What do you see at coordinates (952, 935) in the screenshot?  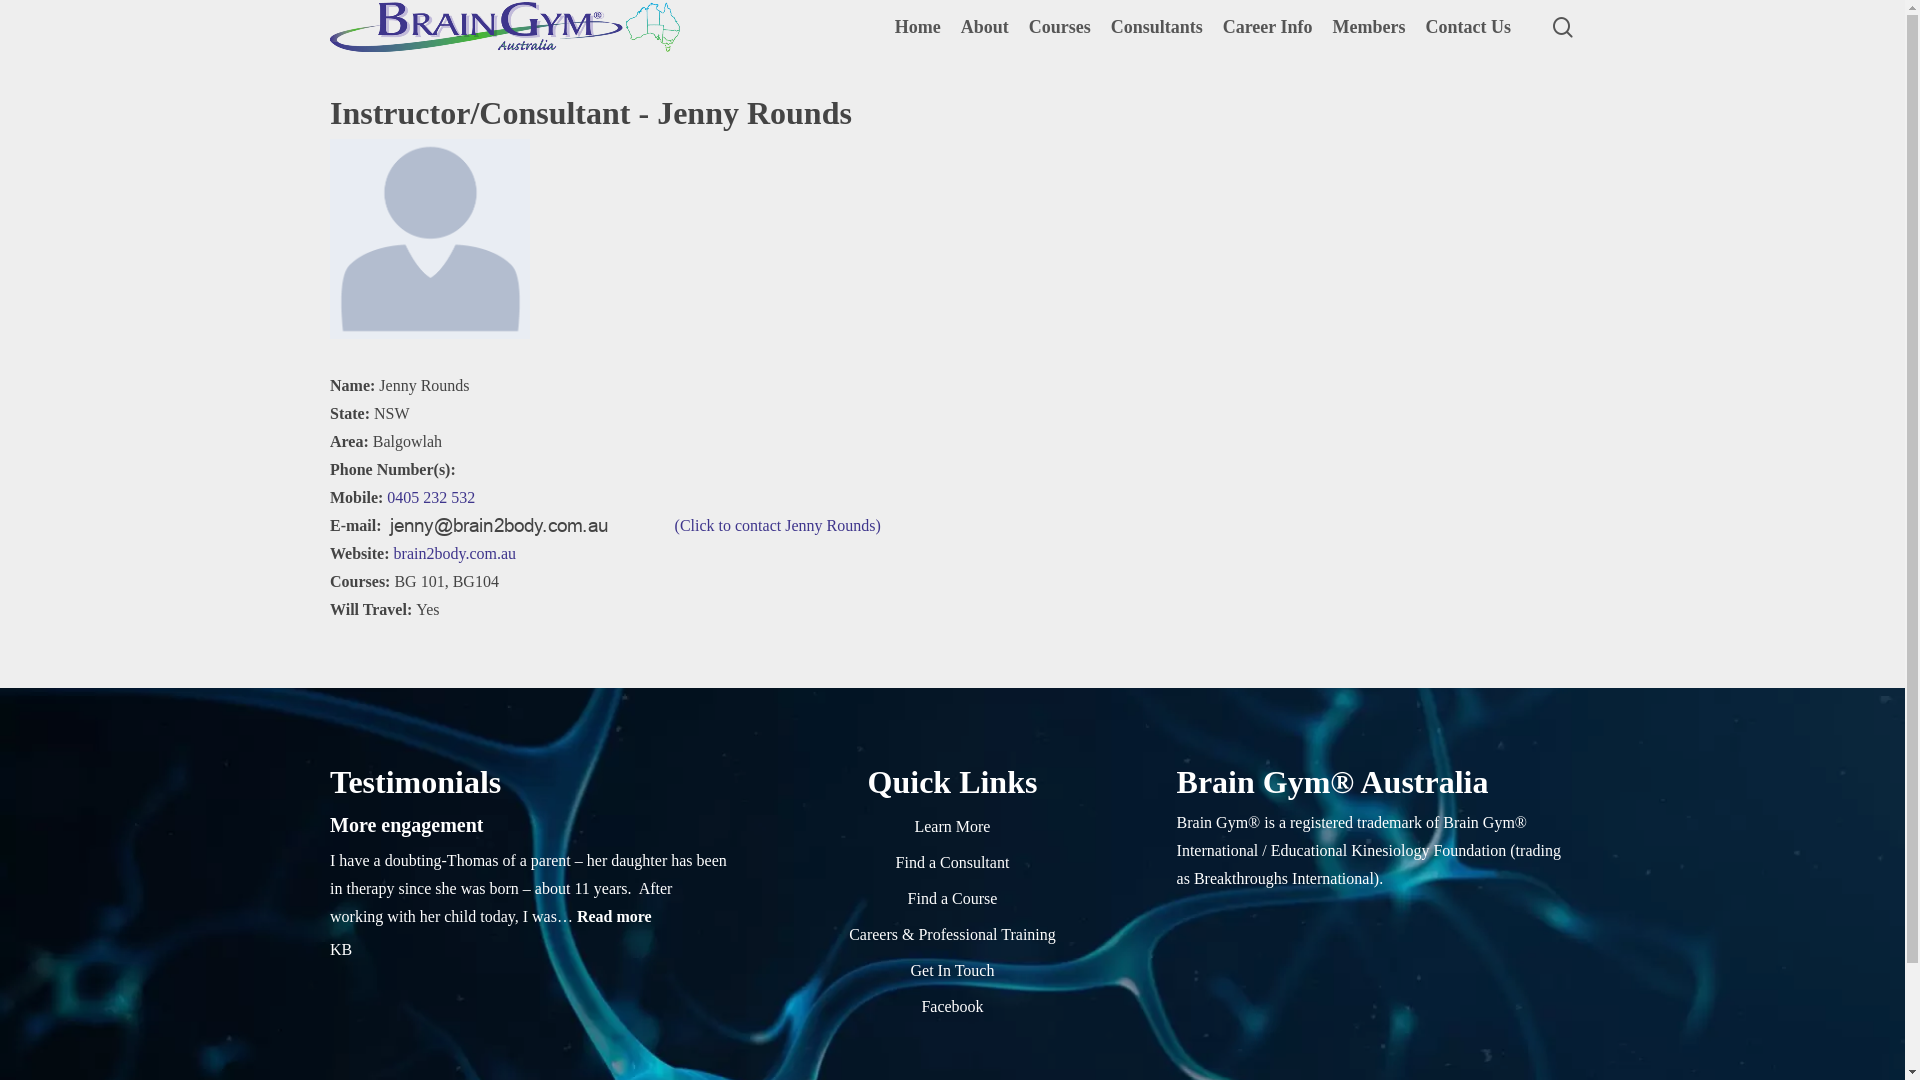 I see `Careers & Professional Training` at bounding box center [952, 935].